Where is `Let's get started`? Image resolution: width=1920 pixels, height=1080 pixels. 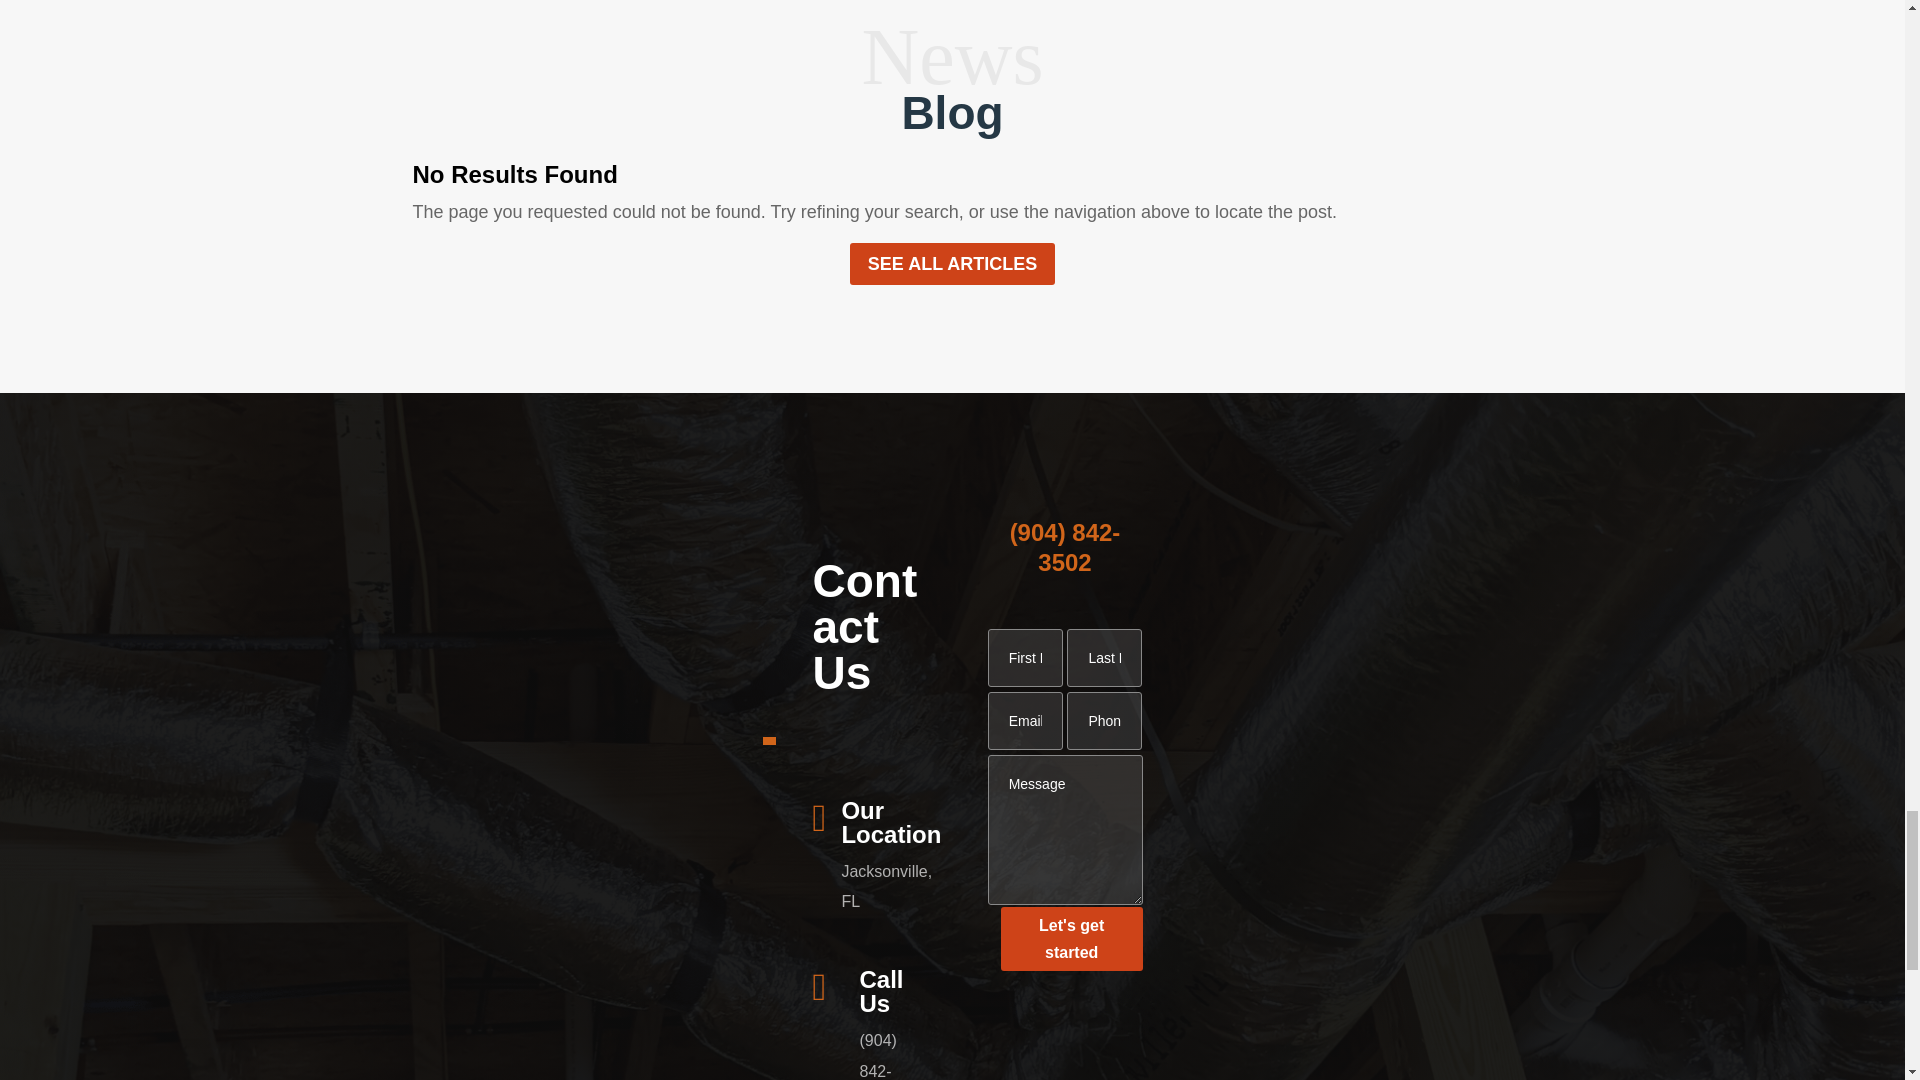 Let's get started is located at coordinates (1071, 938).